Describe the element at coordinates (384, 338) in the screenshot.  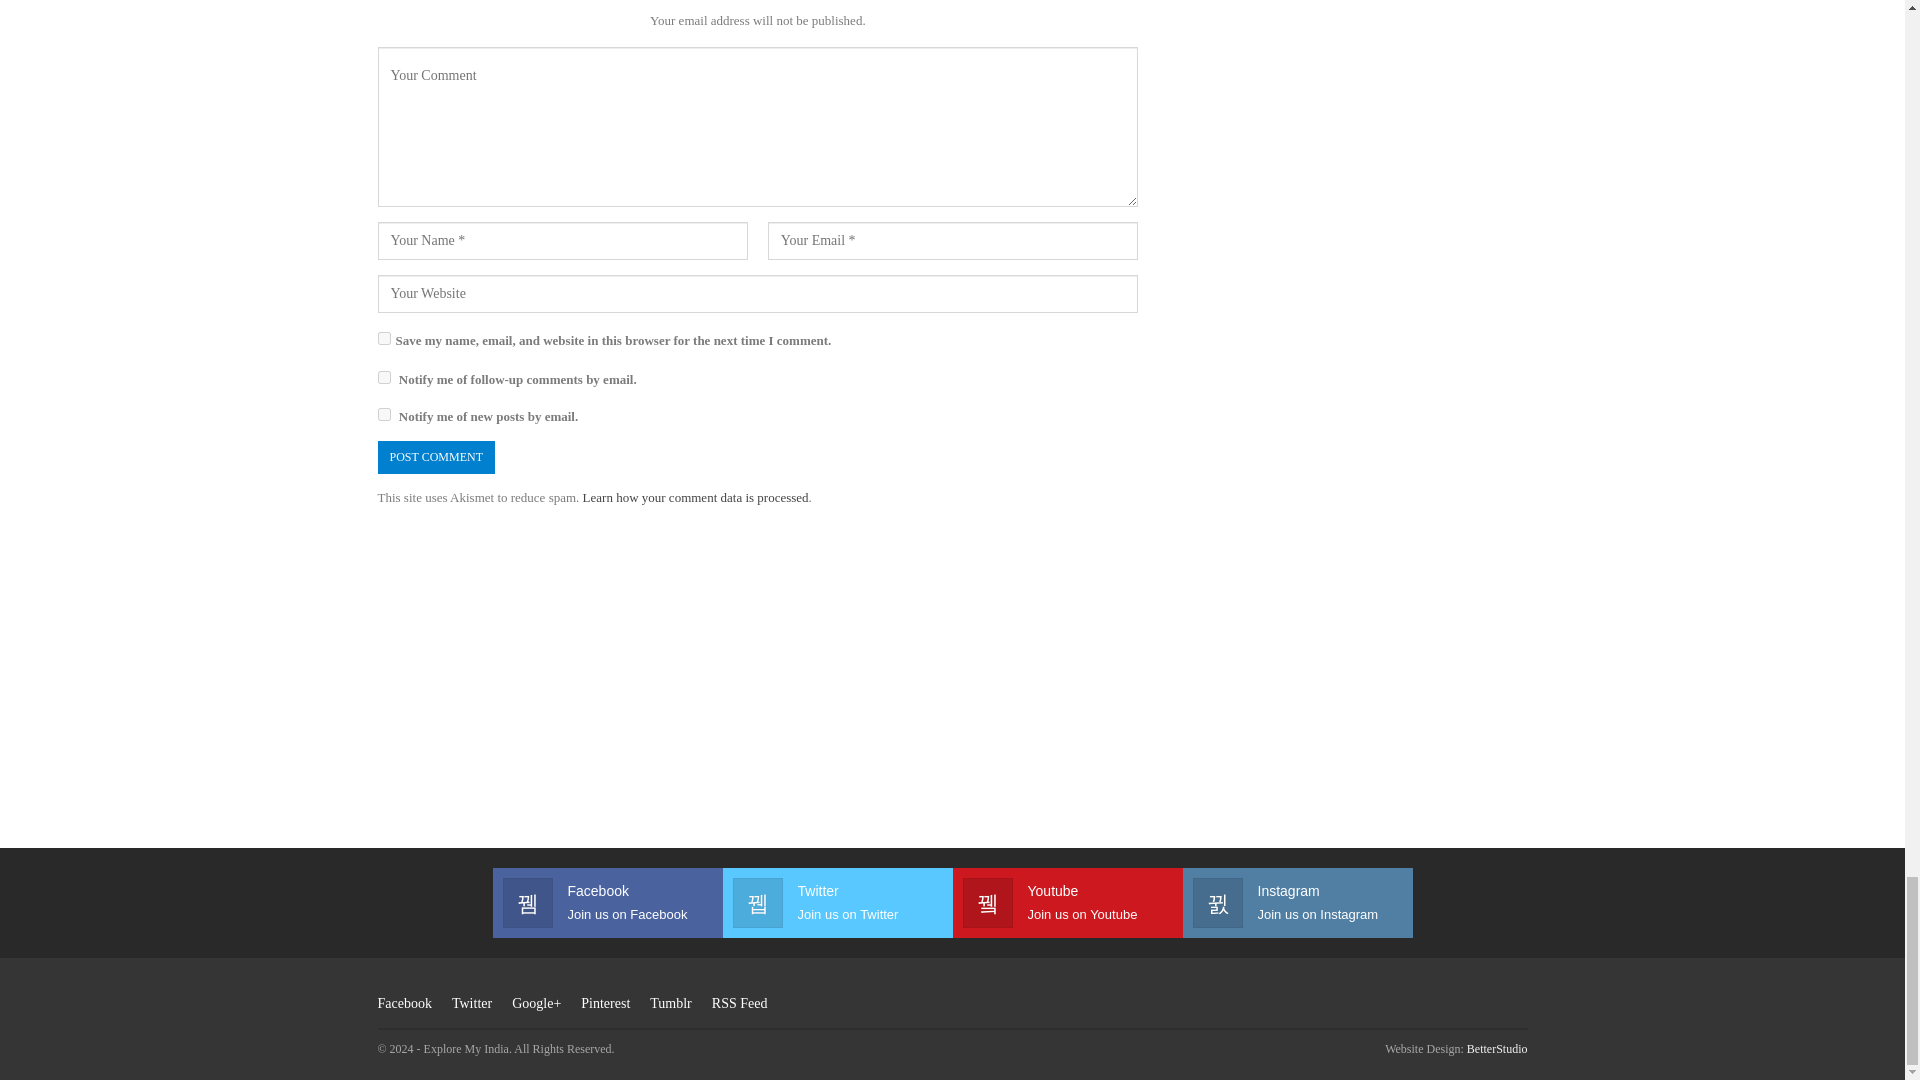
I see `yes` at that location.